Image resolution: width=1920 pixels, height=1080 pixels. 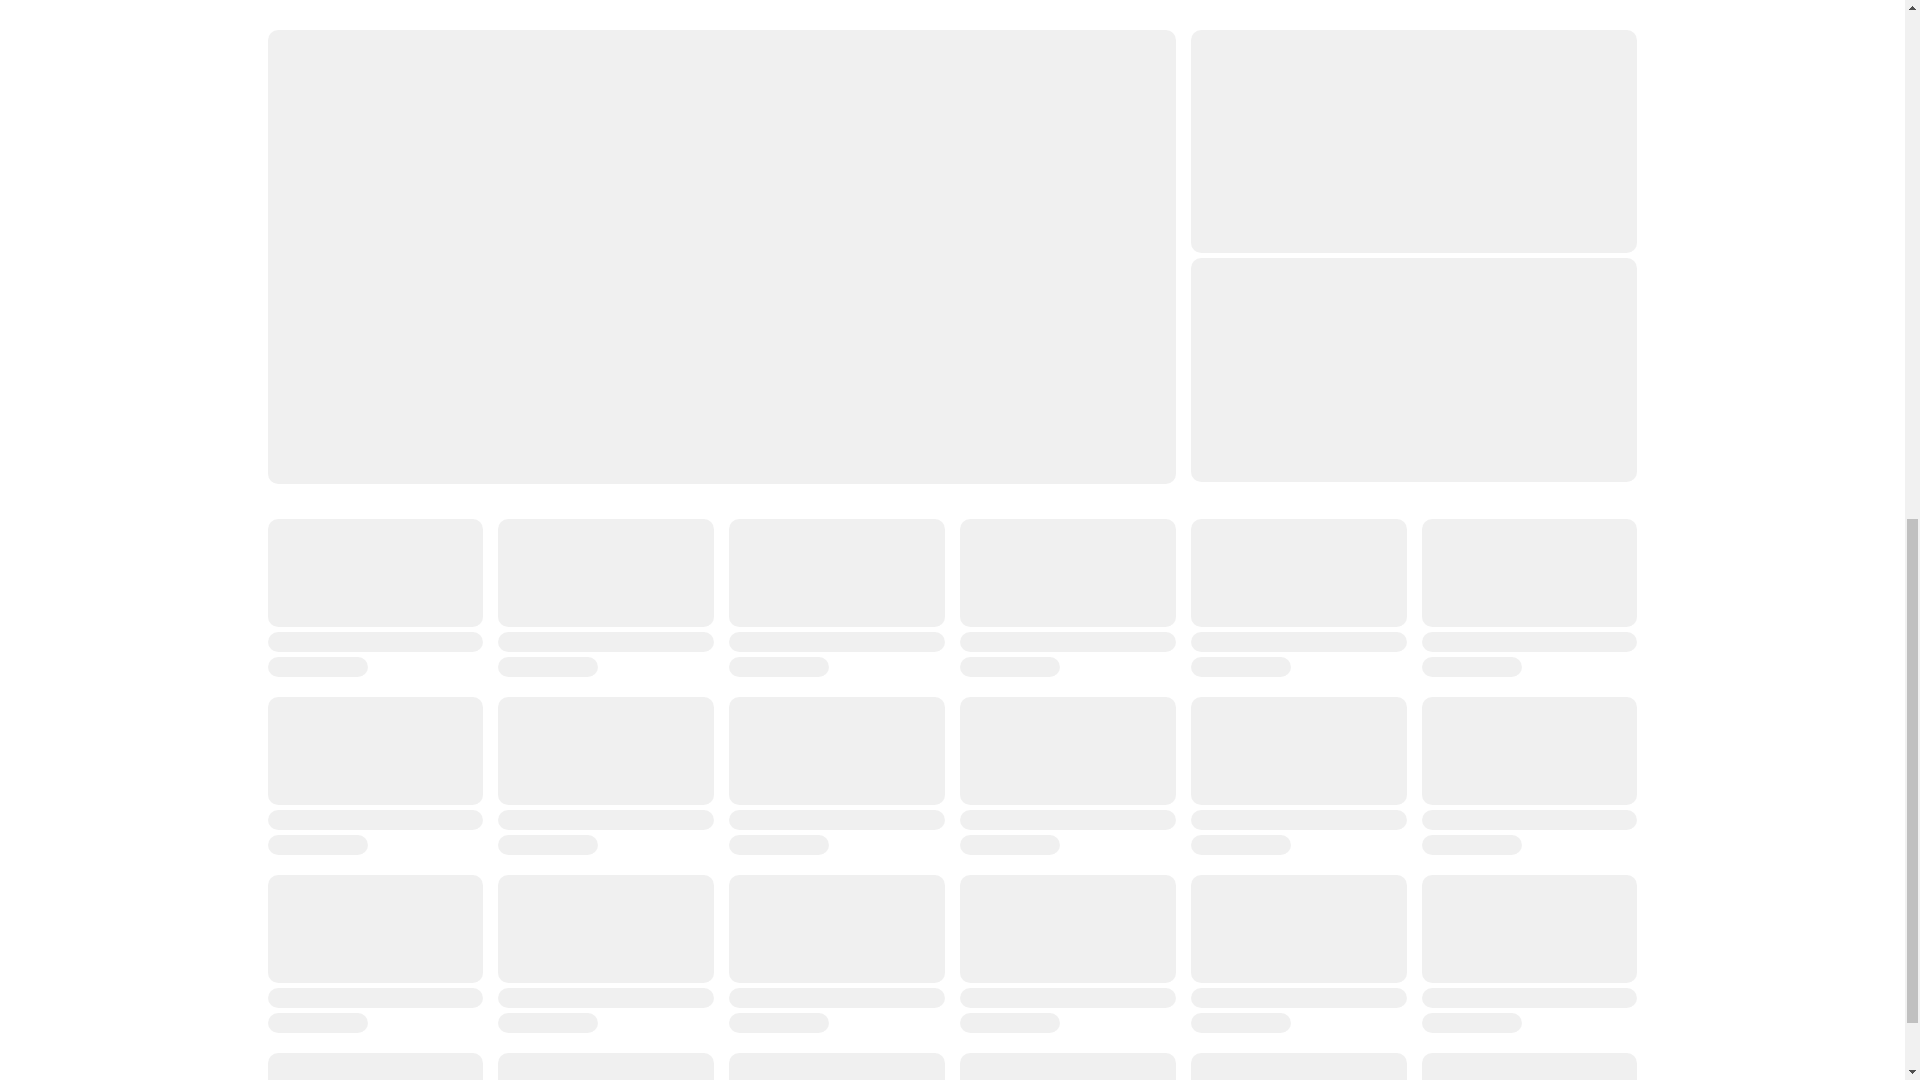 What do you see at coordinates (1018, 756) in the screenshot?
I see `Terms Of Service` at bounding box center [1018, 756].